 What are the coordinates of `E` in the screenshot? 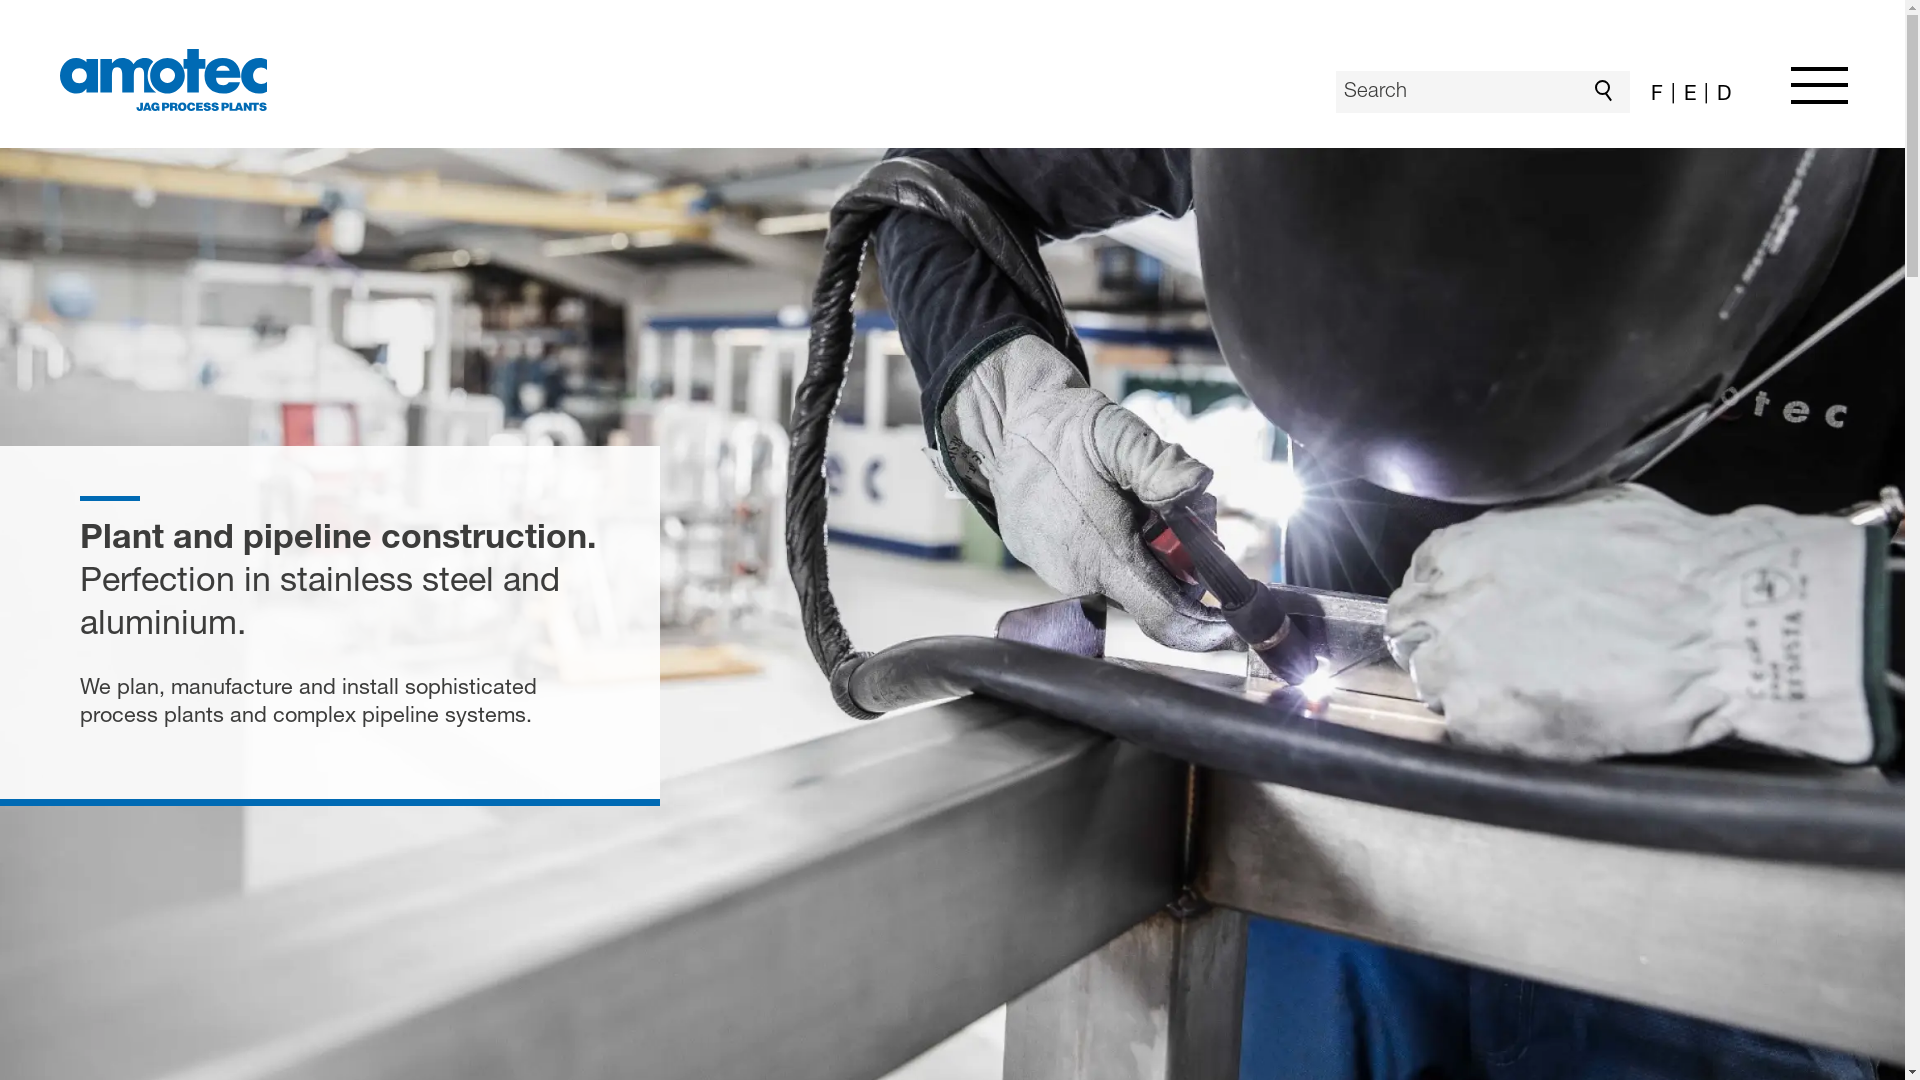 It's located at (1684, 96).